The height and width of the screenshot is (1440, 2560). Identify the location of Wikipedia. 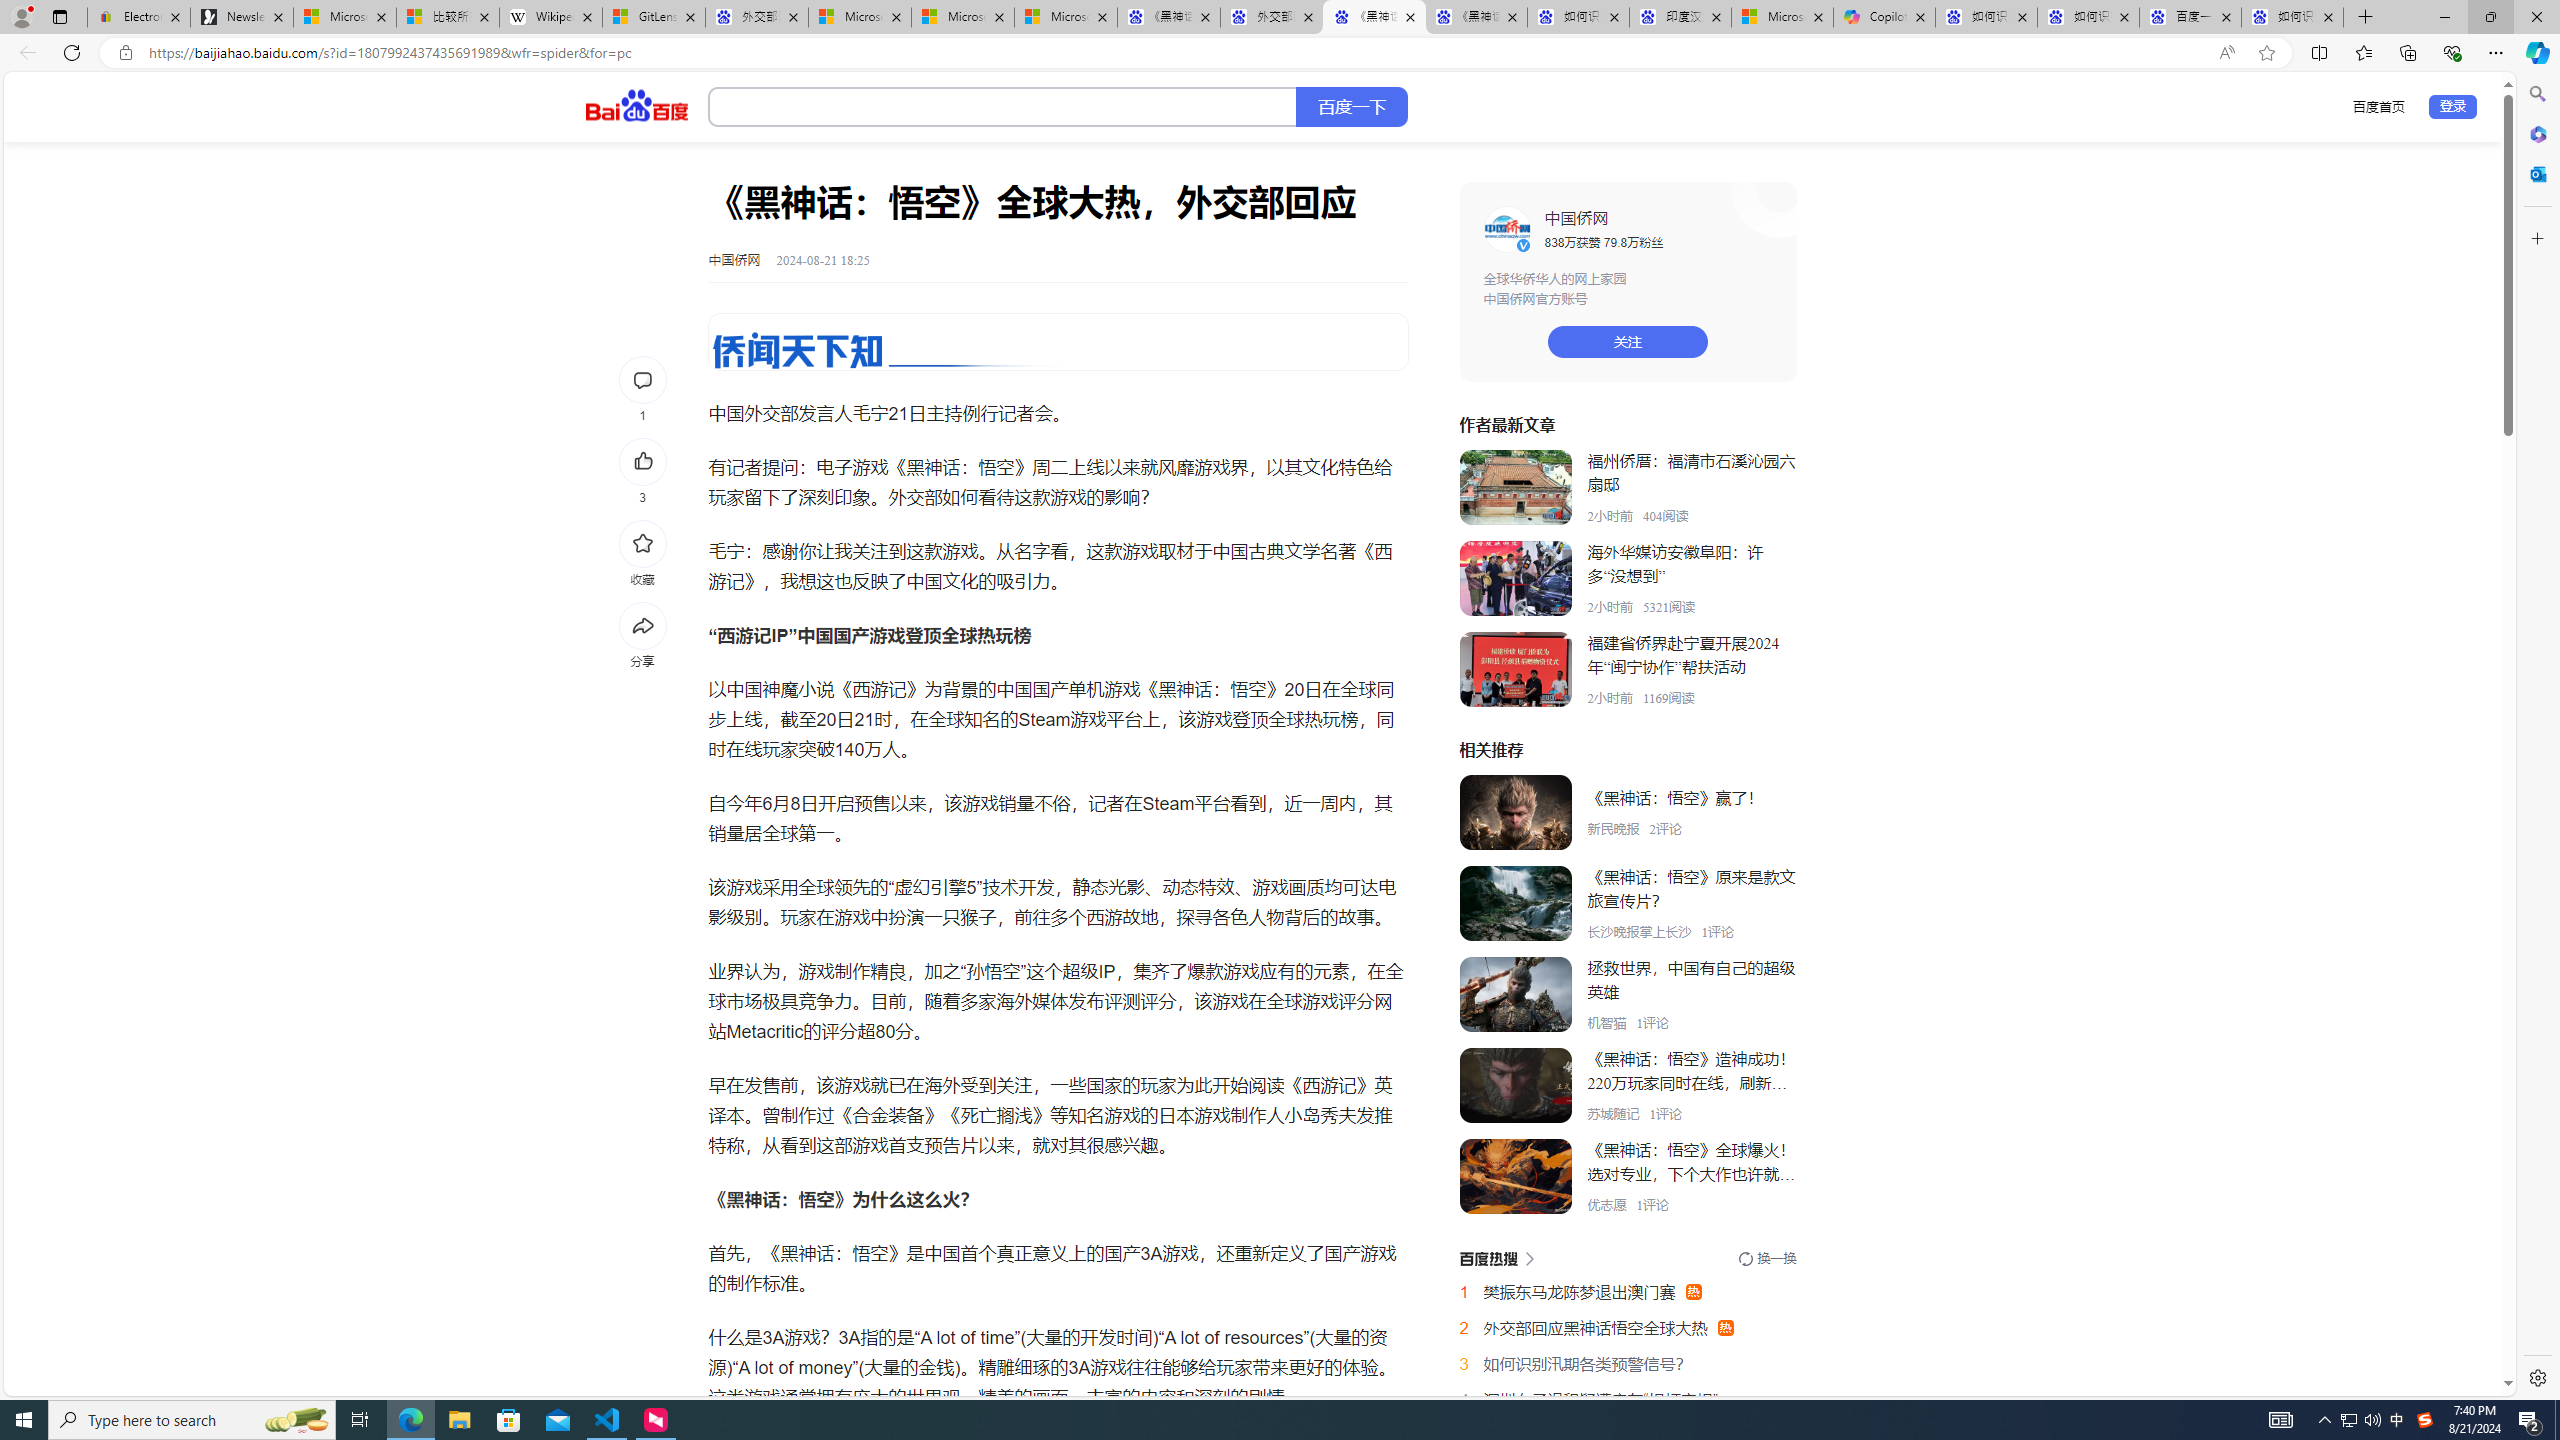
(551, 17).